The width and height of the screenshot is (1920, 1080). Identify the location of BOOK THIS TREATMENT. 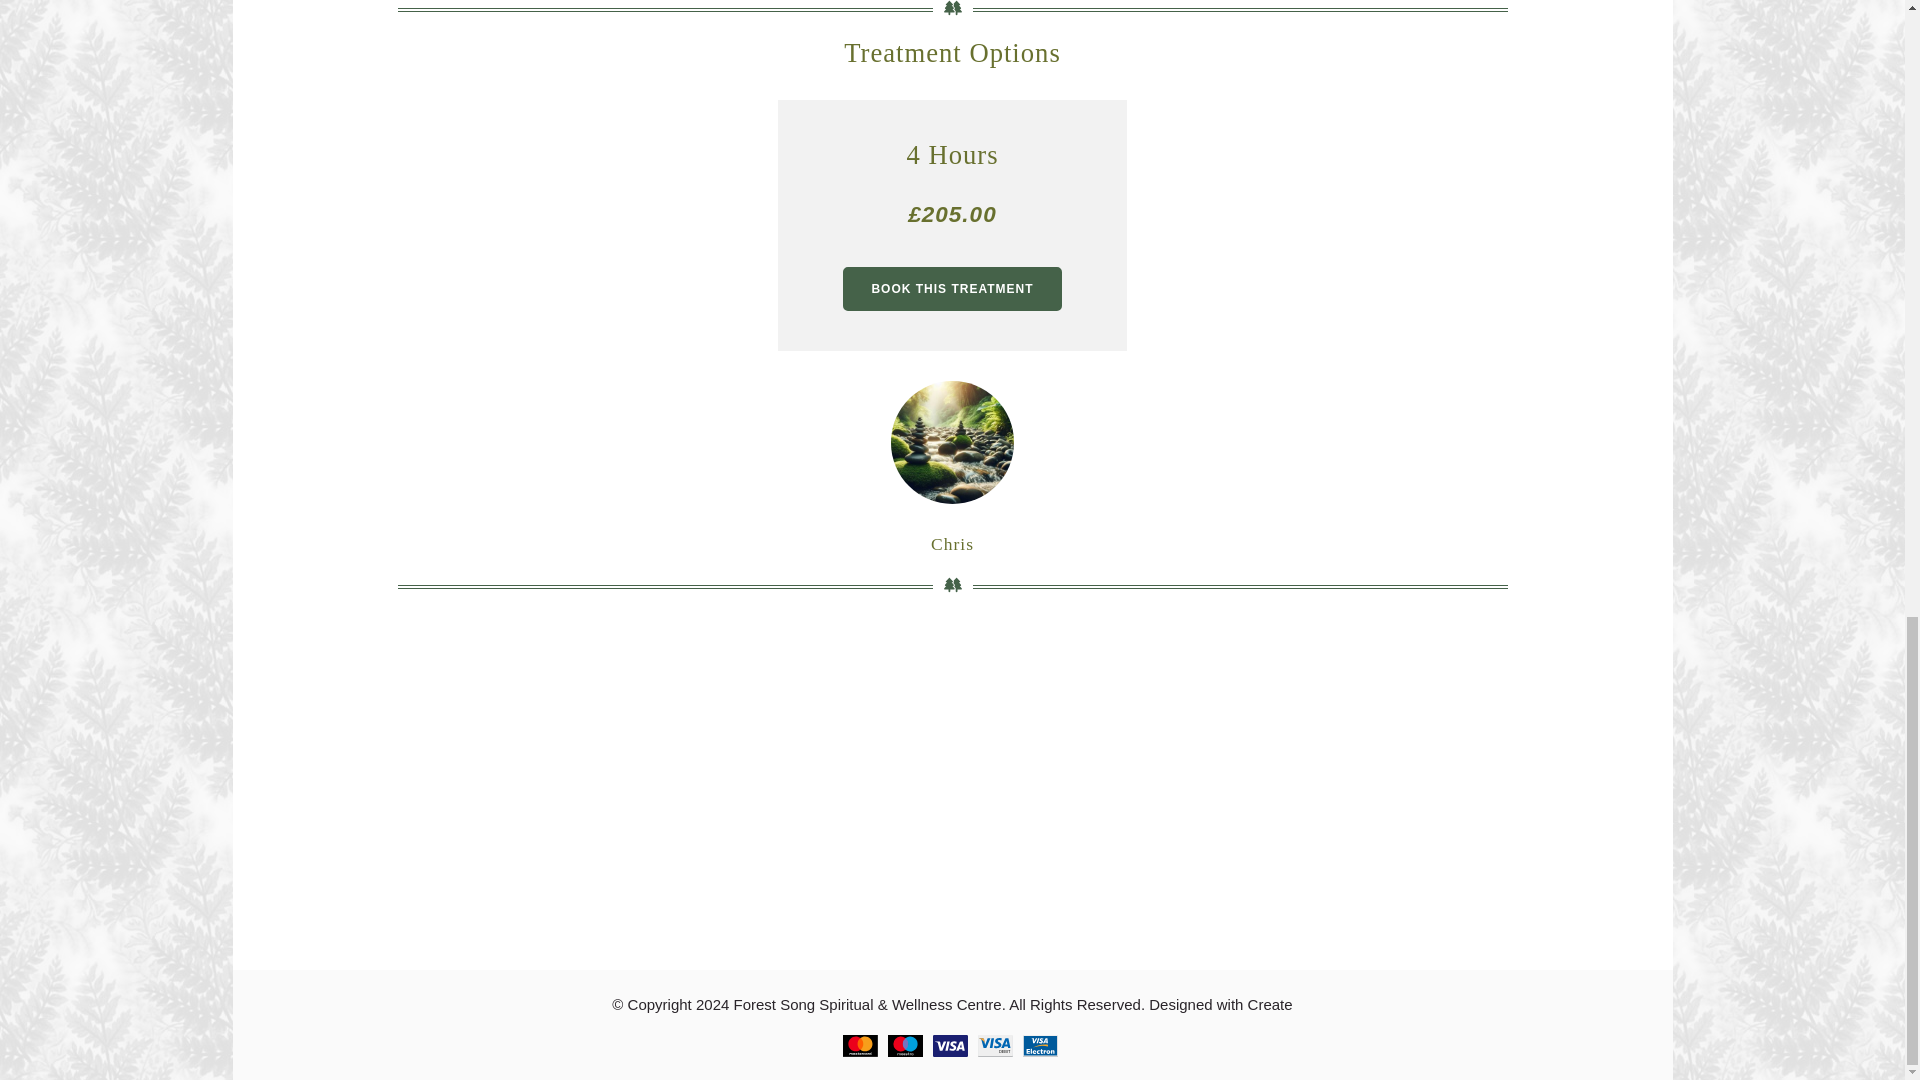
(952, 288).